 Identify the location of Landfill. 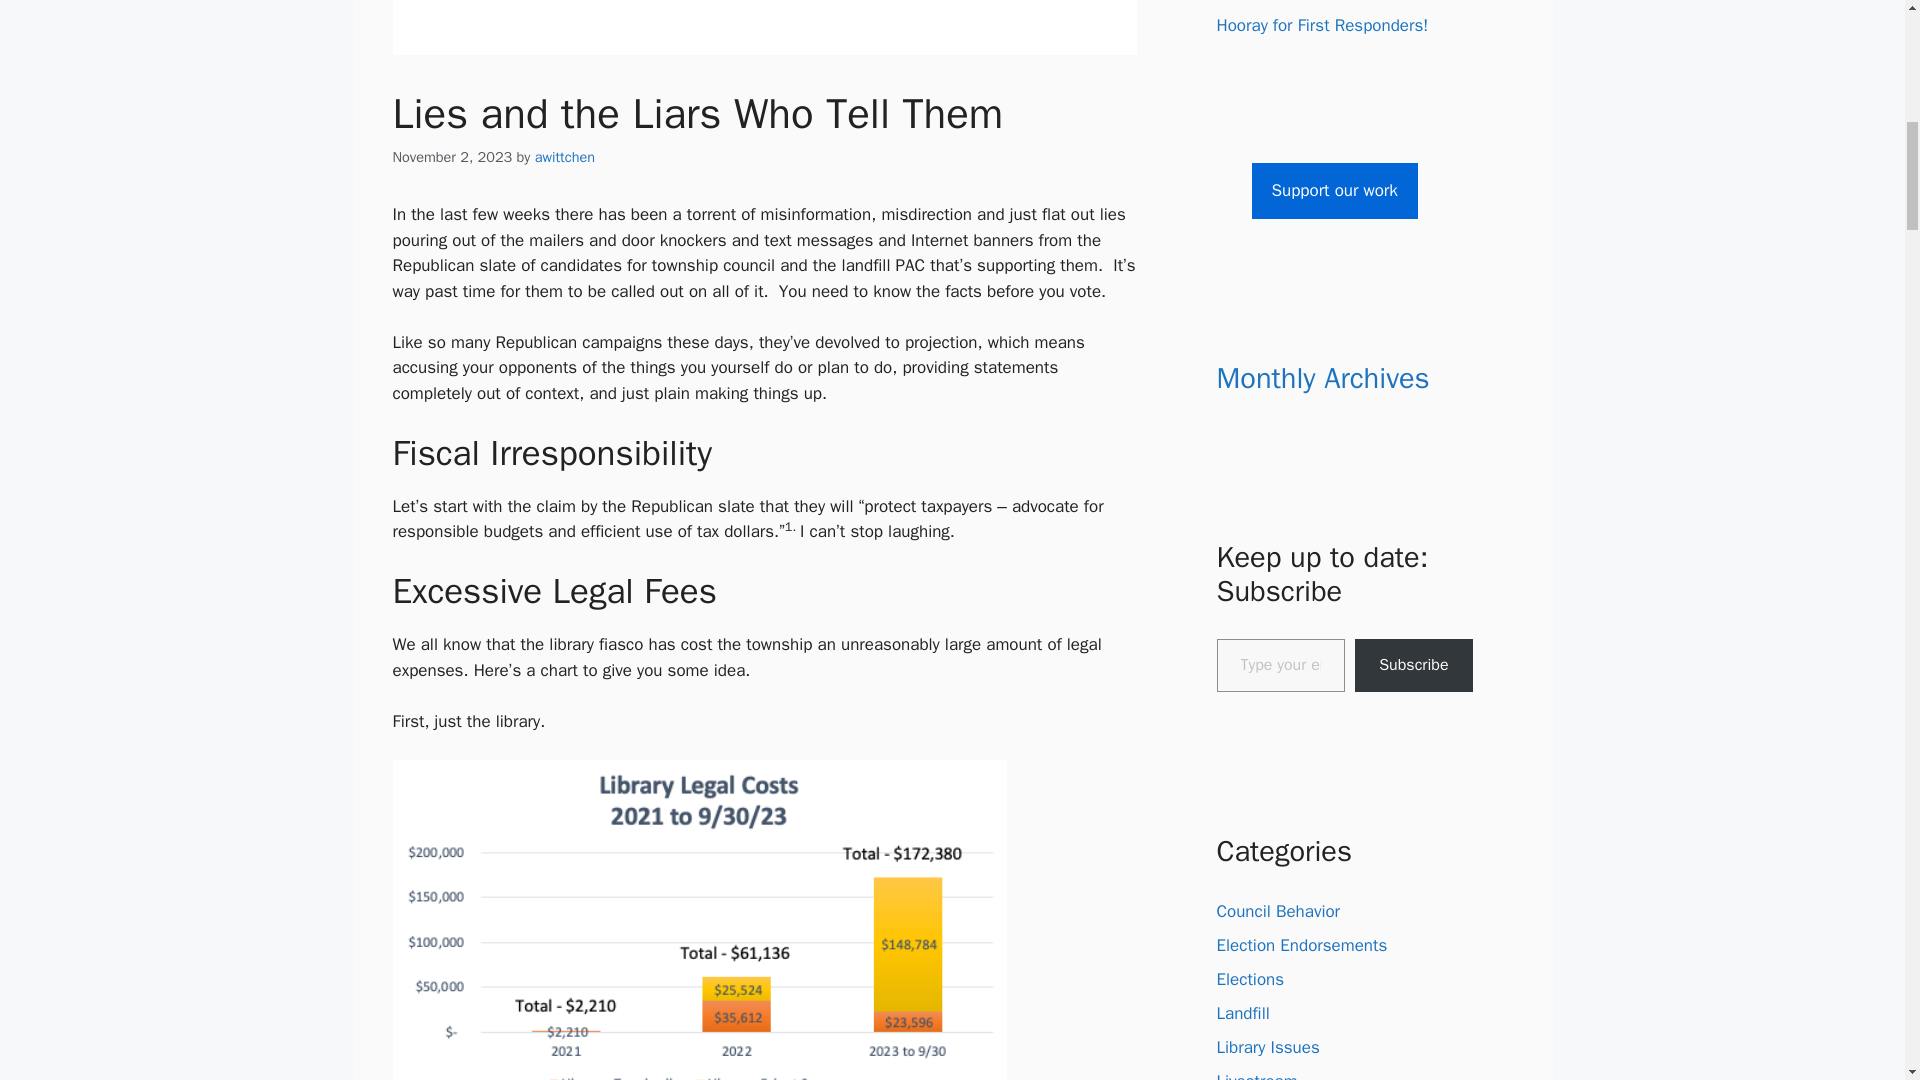
(1242, 1013).